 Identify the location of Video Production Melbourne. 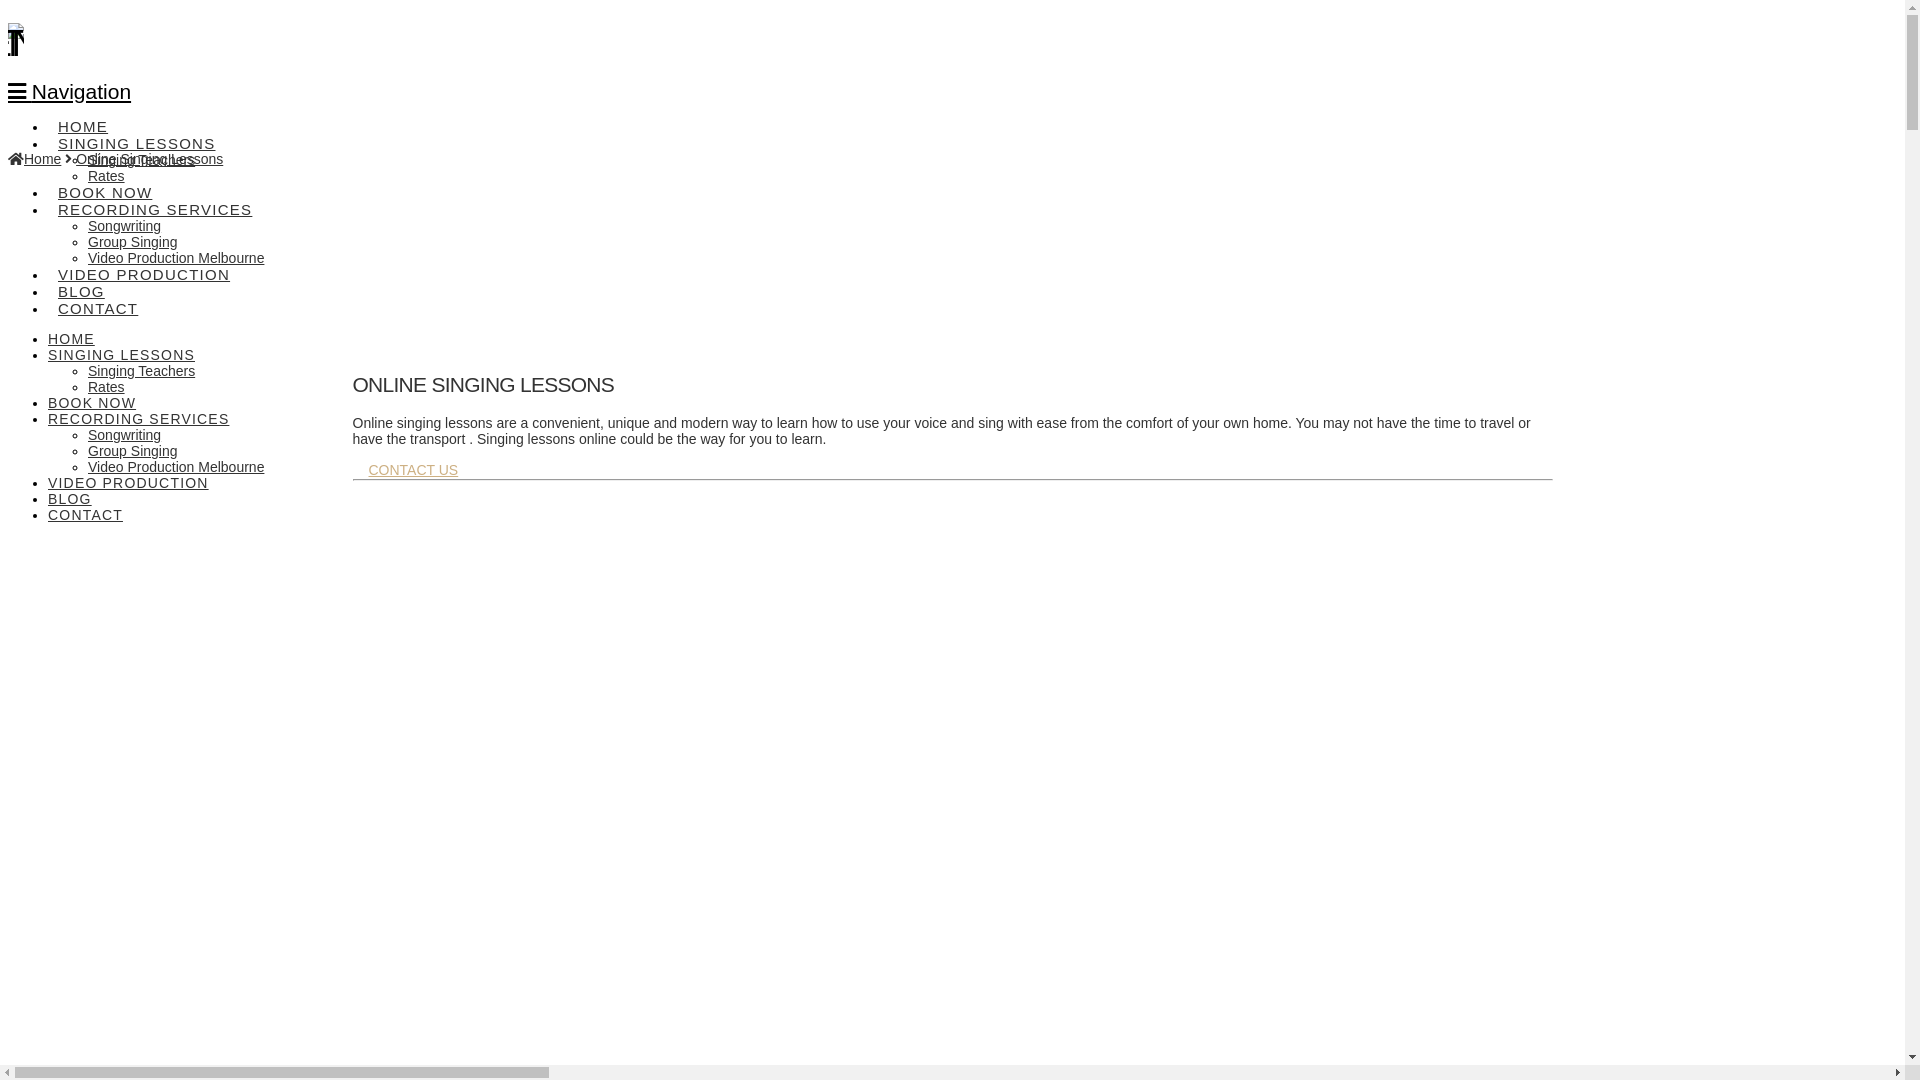
(176, 467).